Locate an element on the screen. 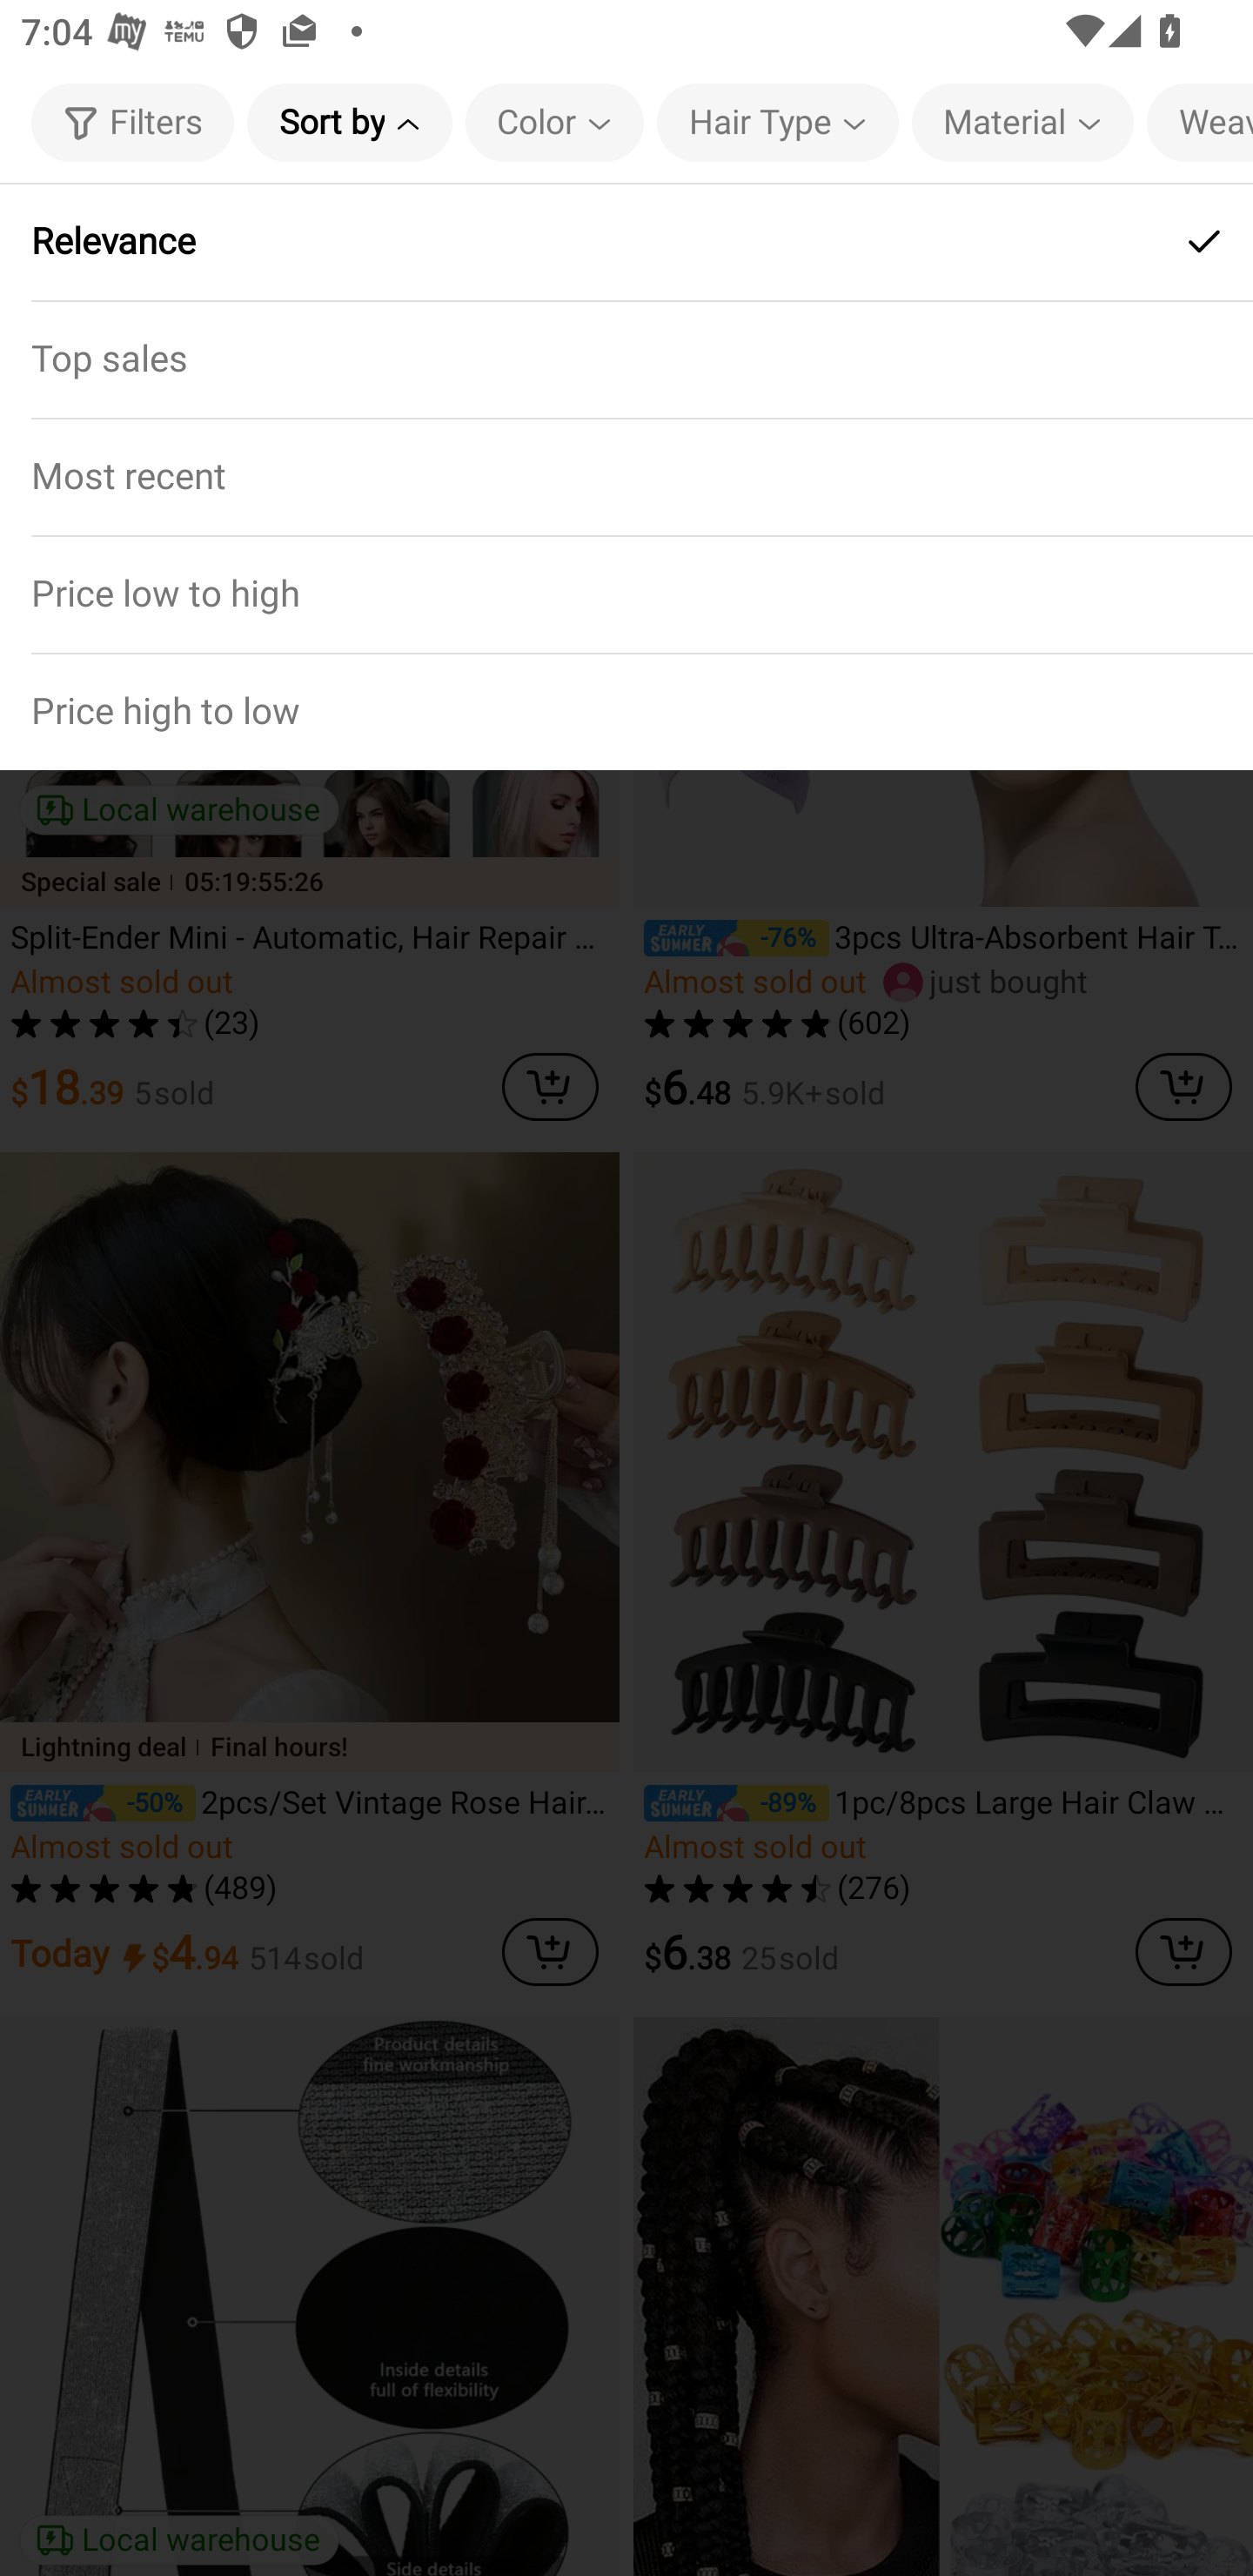 The image size is (1253, 2576). Sort by is located at coordinates (349, 122).